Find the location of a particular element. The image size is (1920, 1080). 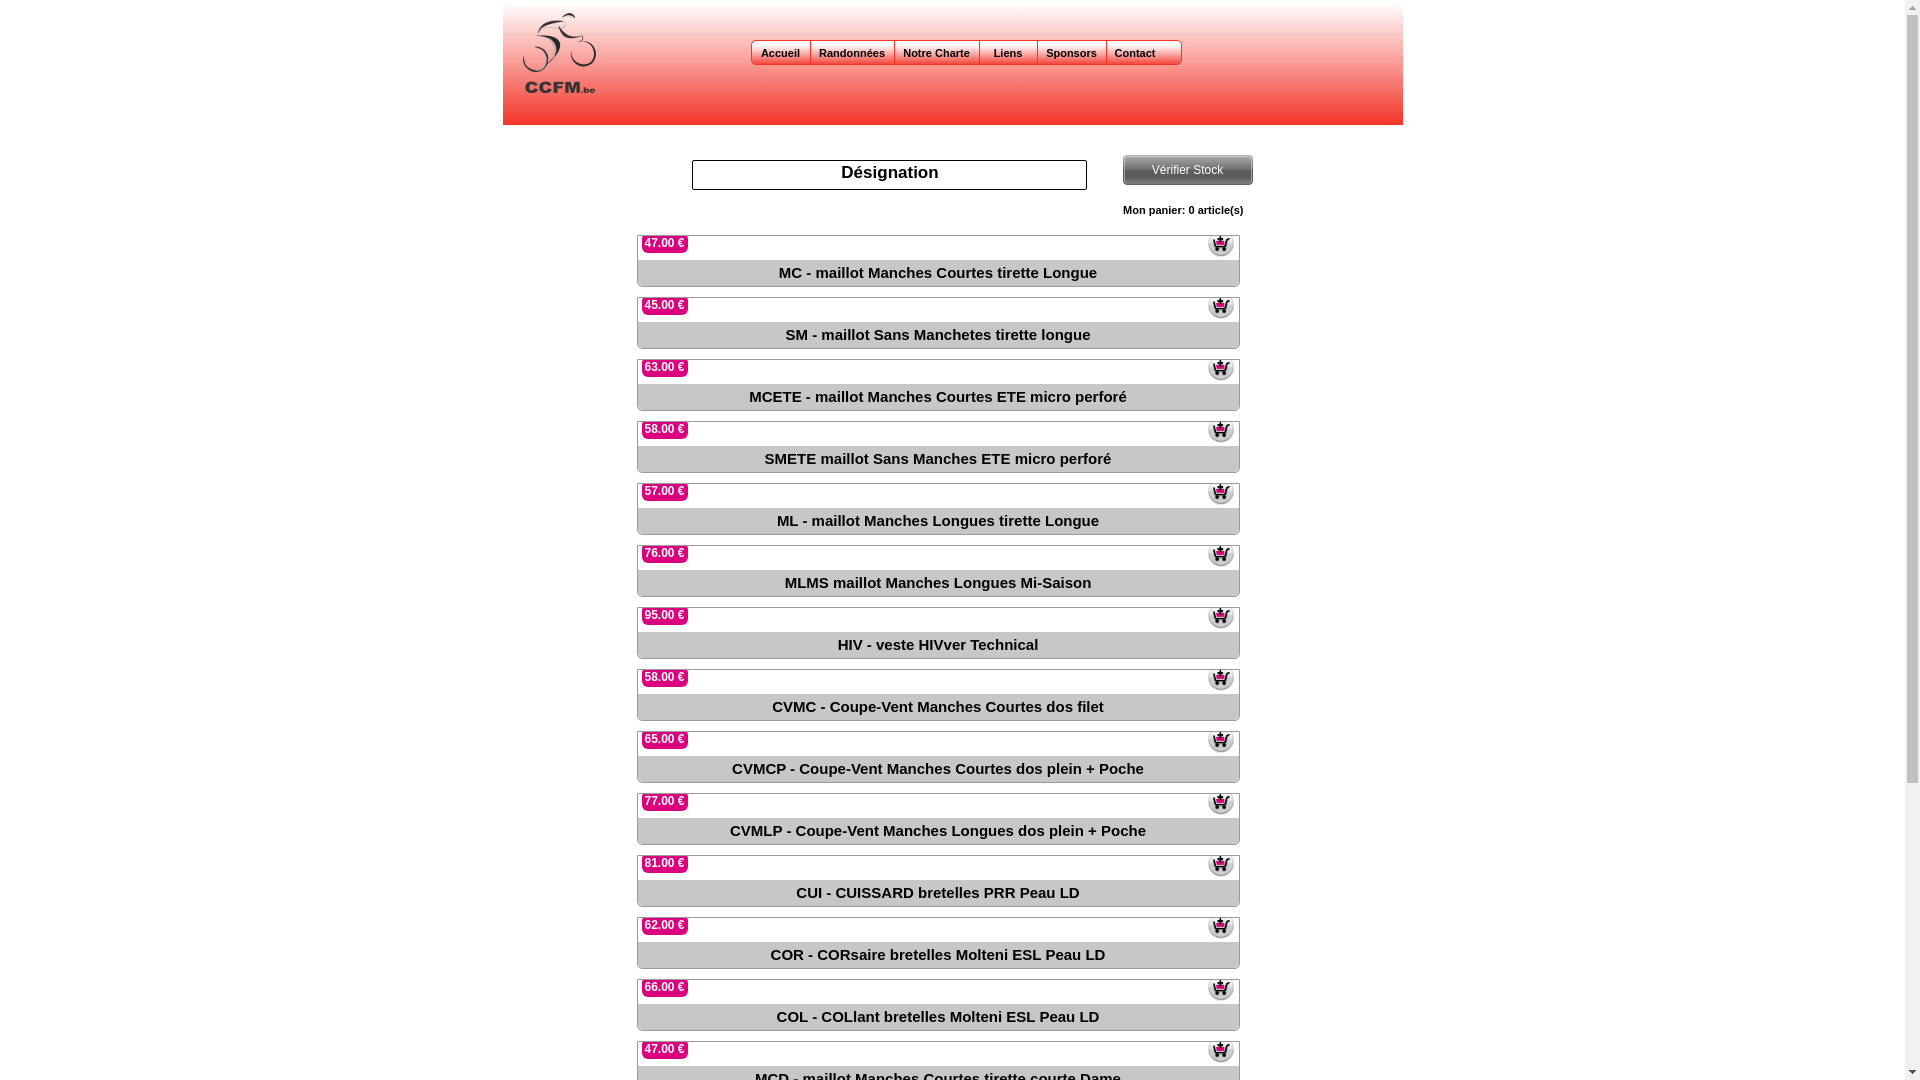

Ajouter au panier is located at coordinates (1220, 491).